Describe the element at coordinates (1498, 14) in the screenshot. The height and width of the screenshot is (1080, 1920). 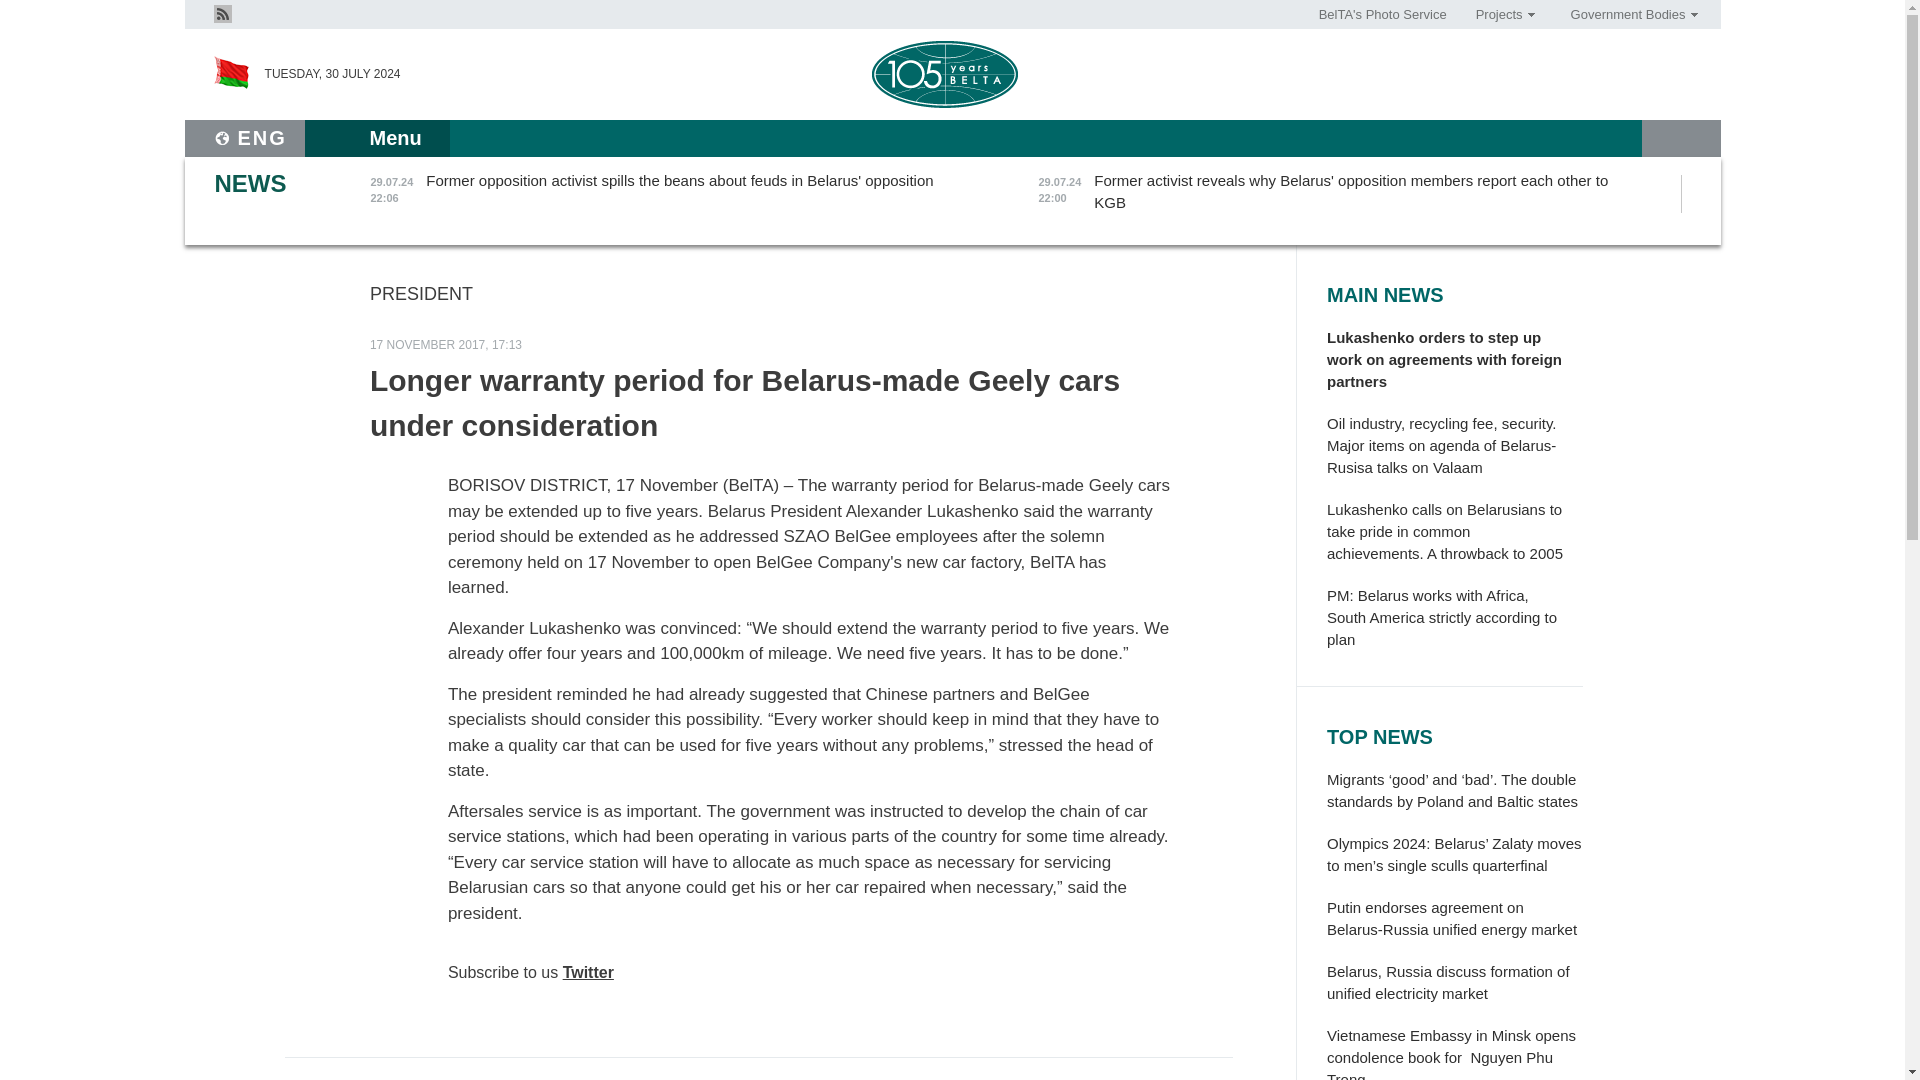
I see `Projects` at that location.